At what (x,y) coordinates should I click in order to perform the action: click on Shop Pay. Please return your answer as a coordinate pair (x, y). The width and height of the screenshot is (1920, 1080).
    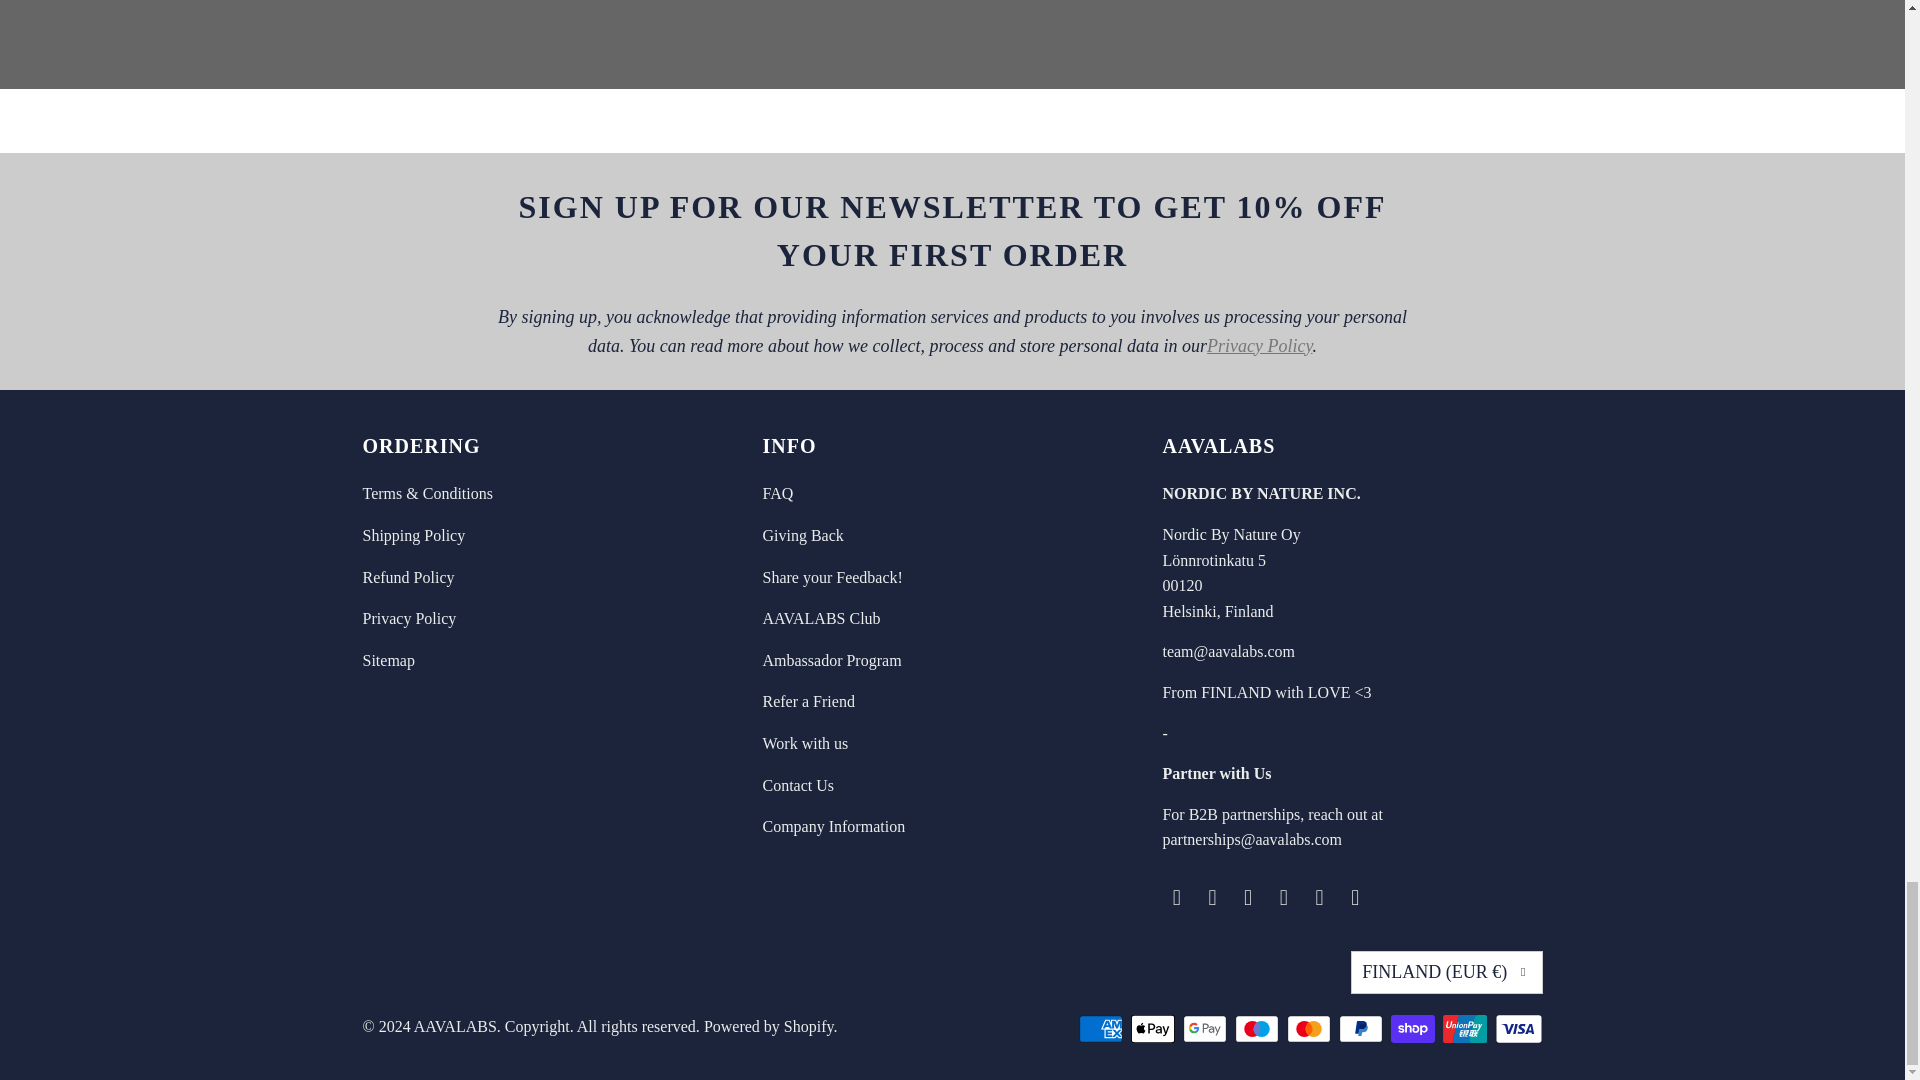
    Looking at the image, I should click on (1414, 1029).